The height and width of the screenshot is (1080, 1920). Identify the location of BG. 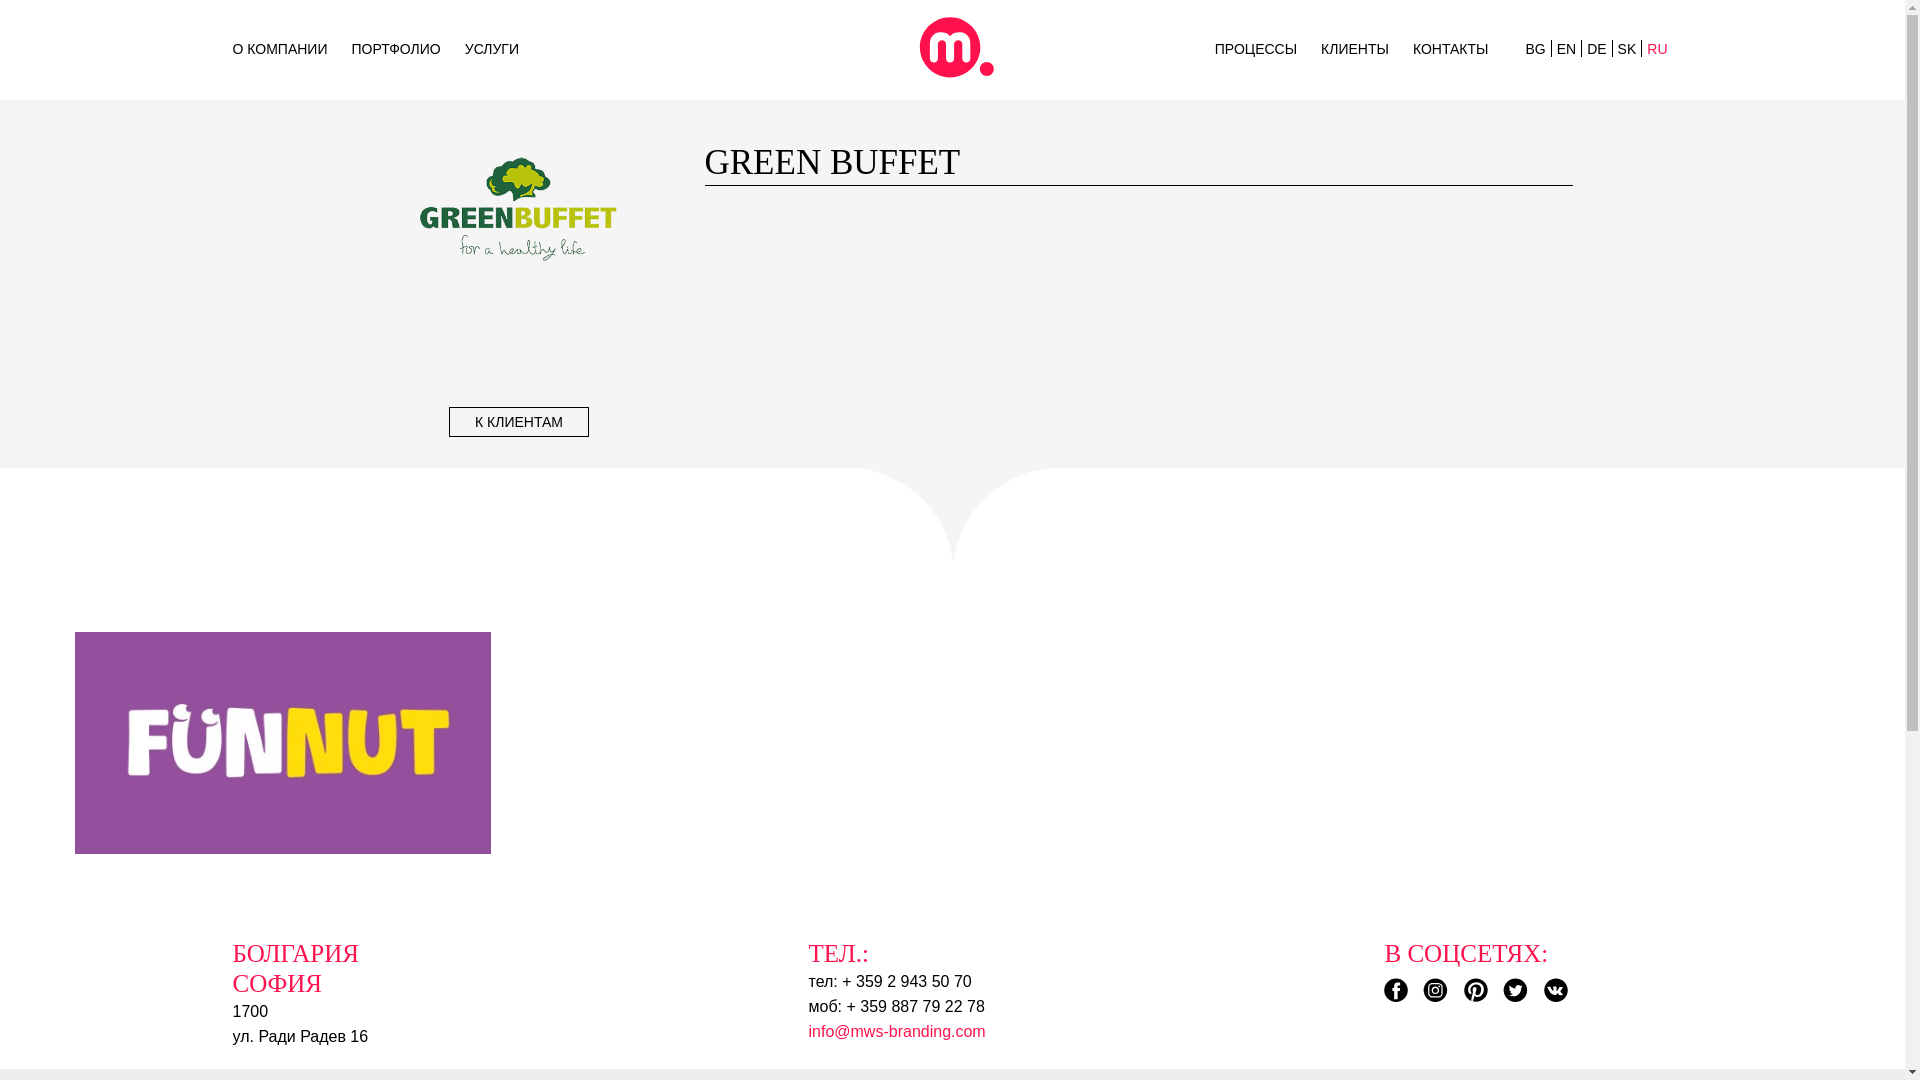
(1534, 49).